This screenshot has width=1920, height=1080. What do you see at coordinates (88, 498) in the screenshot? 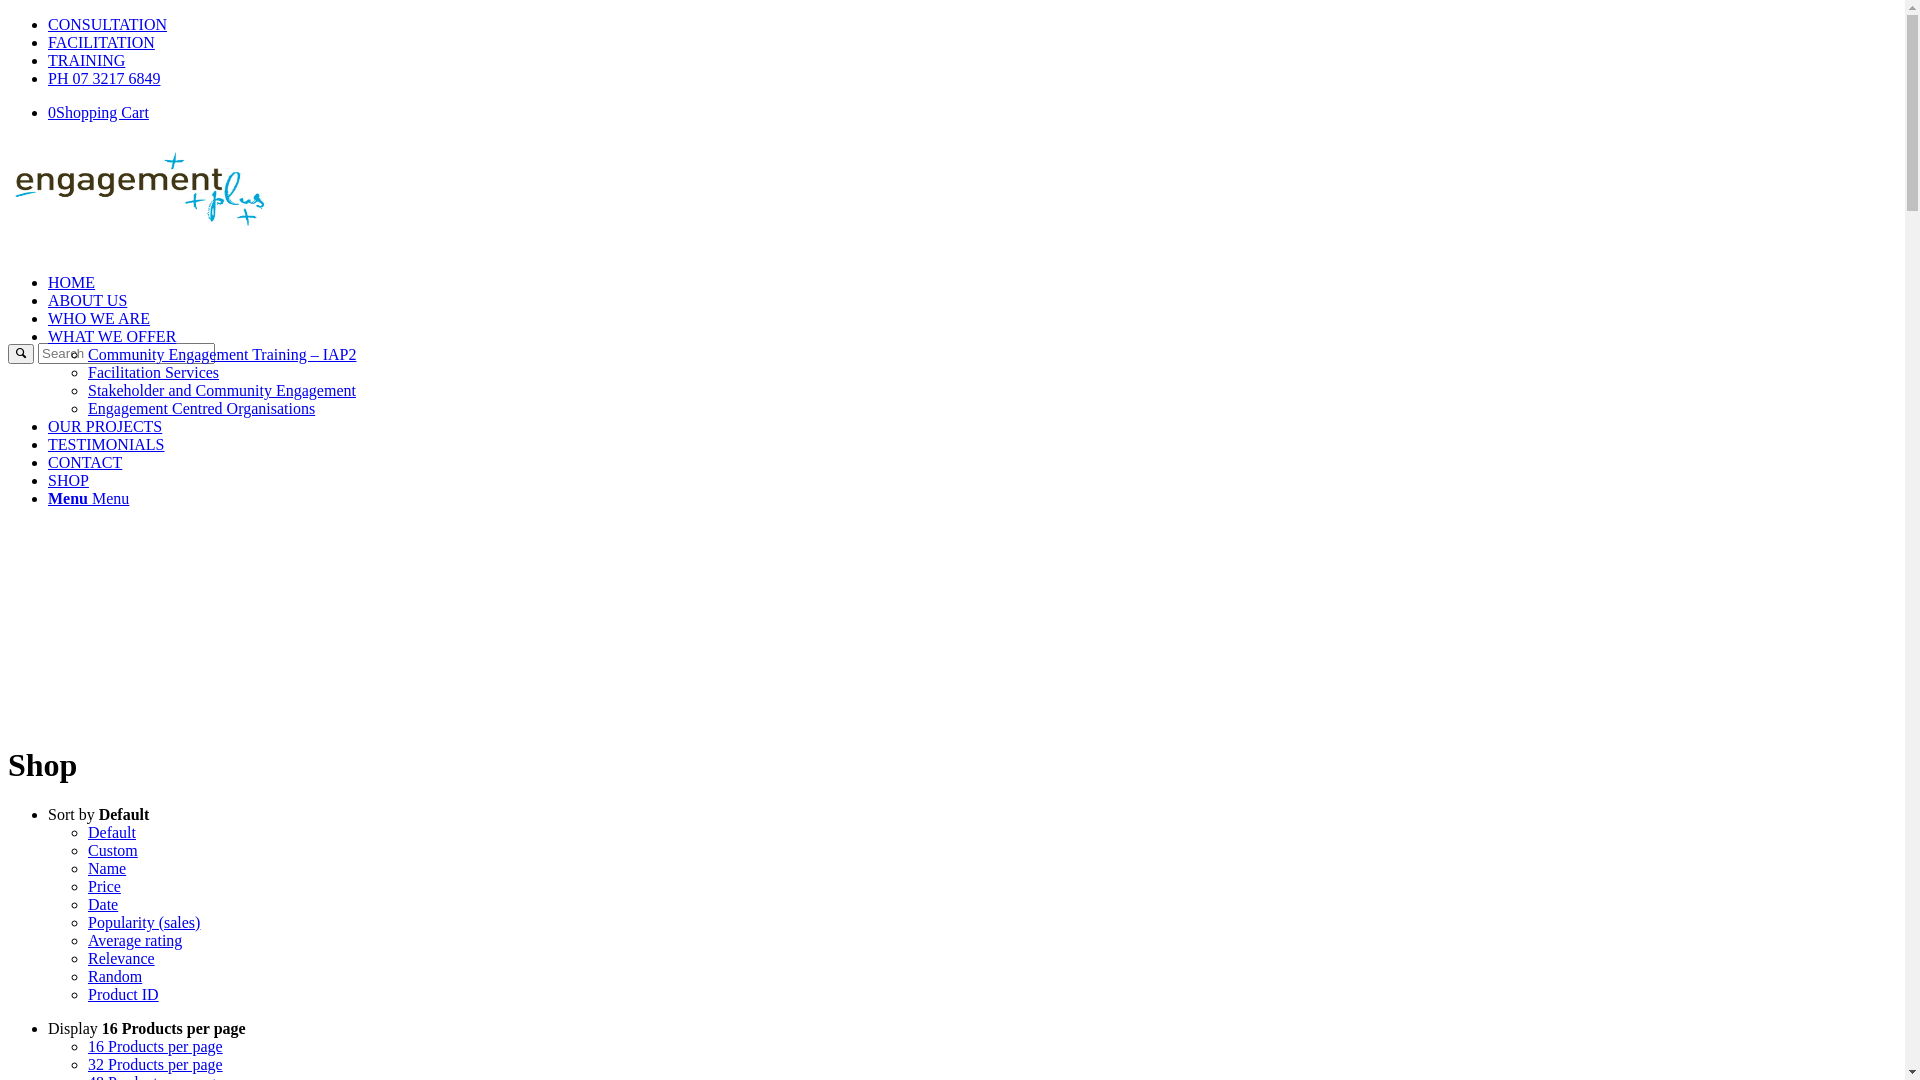
I see `Menu Menu` at bounding box center [88, 498].